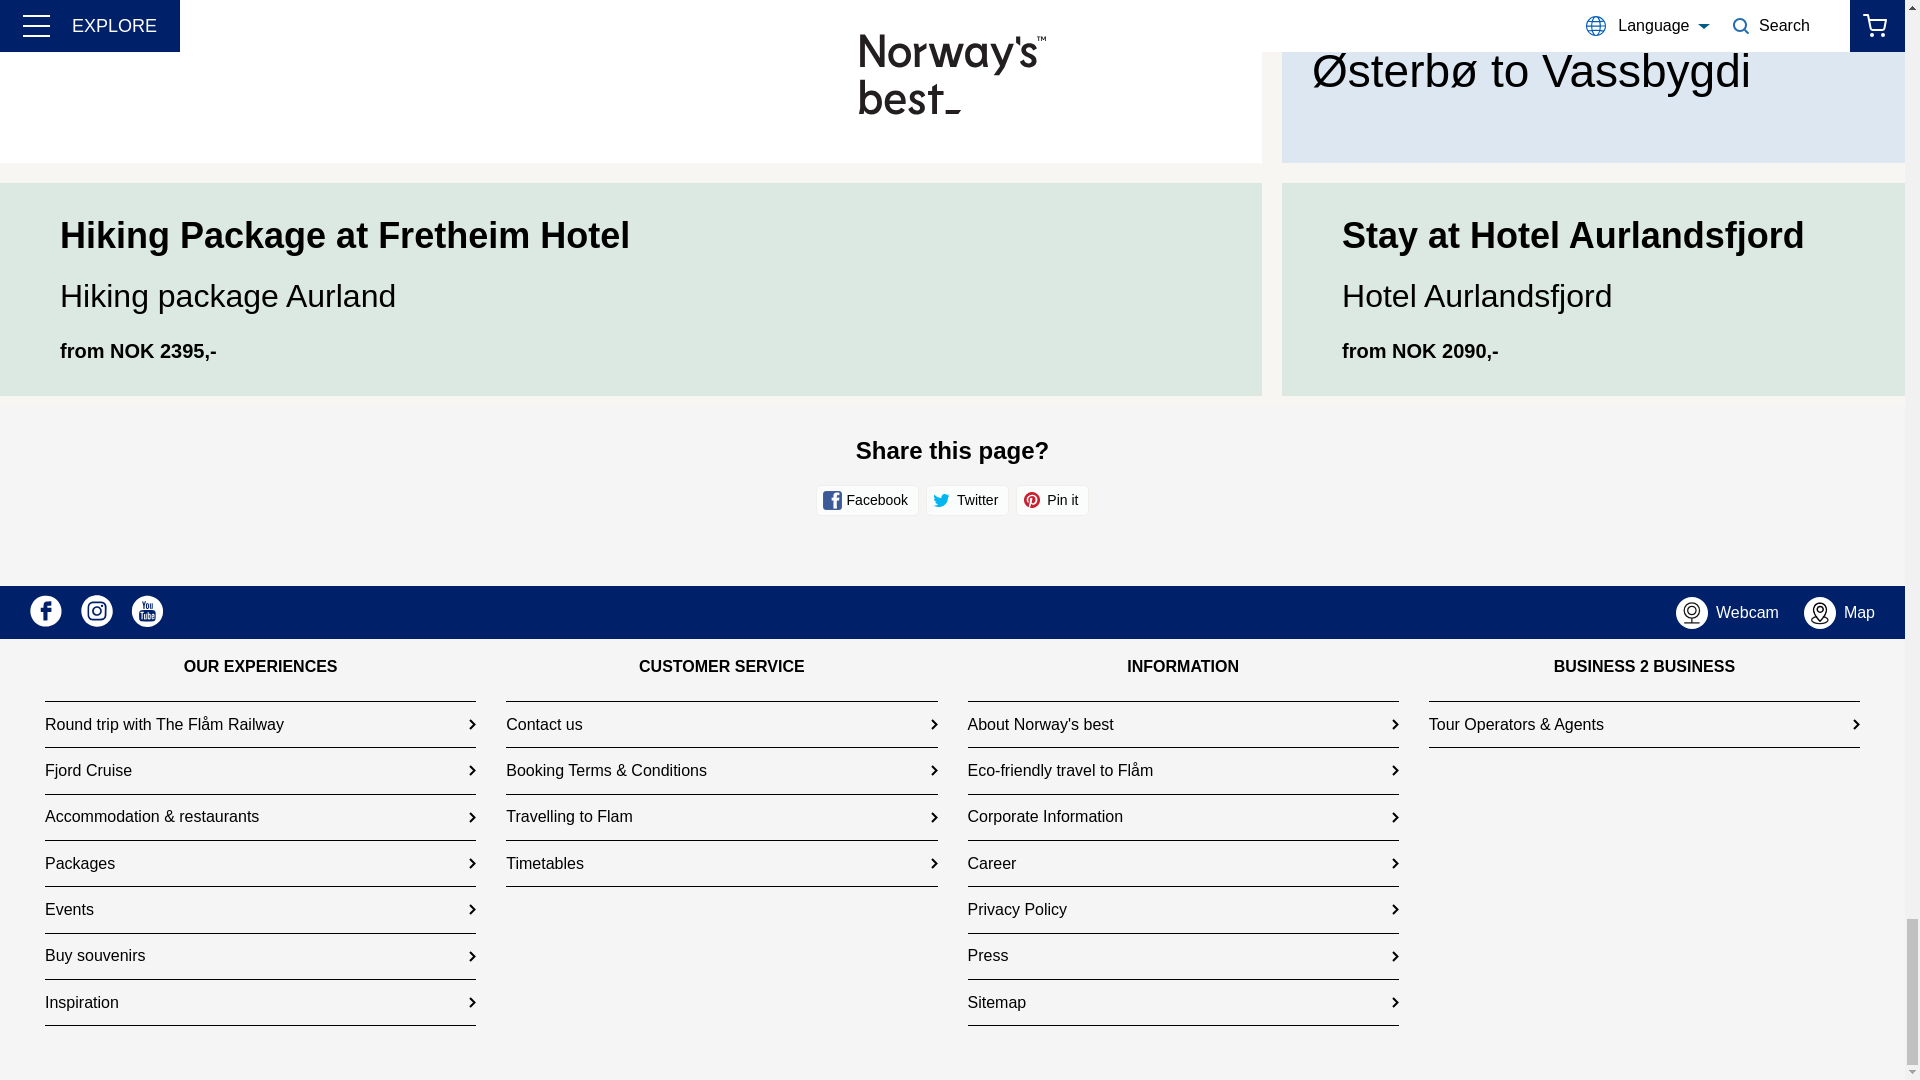 Image resolution: width=1920 pixels, height=1080 pixels. I want to click on Youtube, so click(146, 611).